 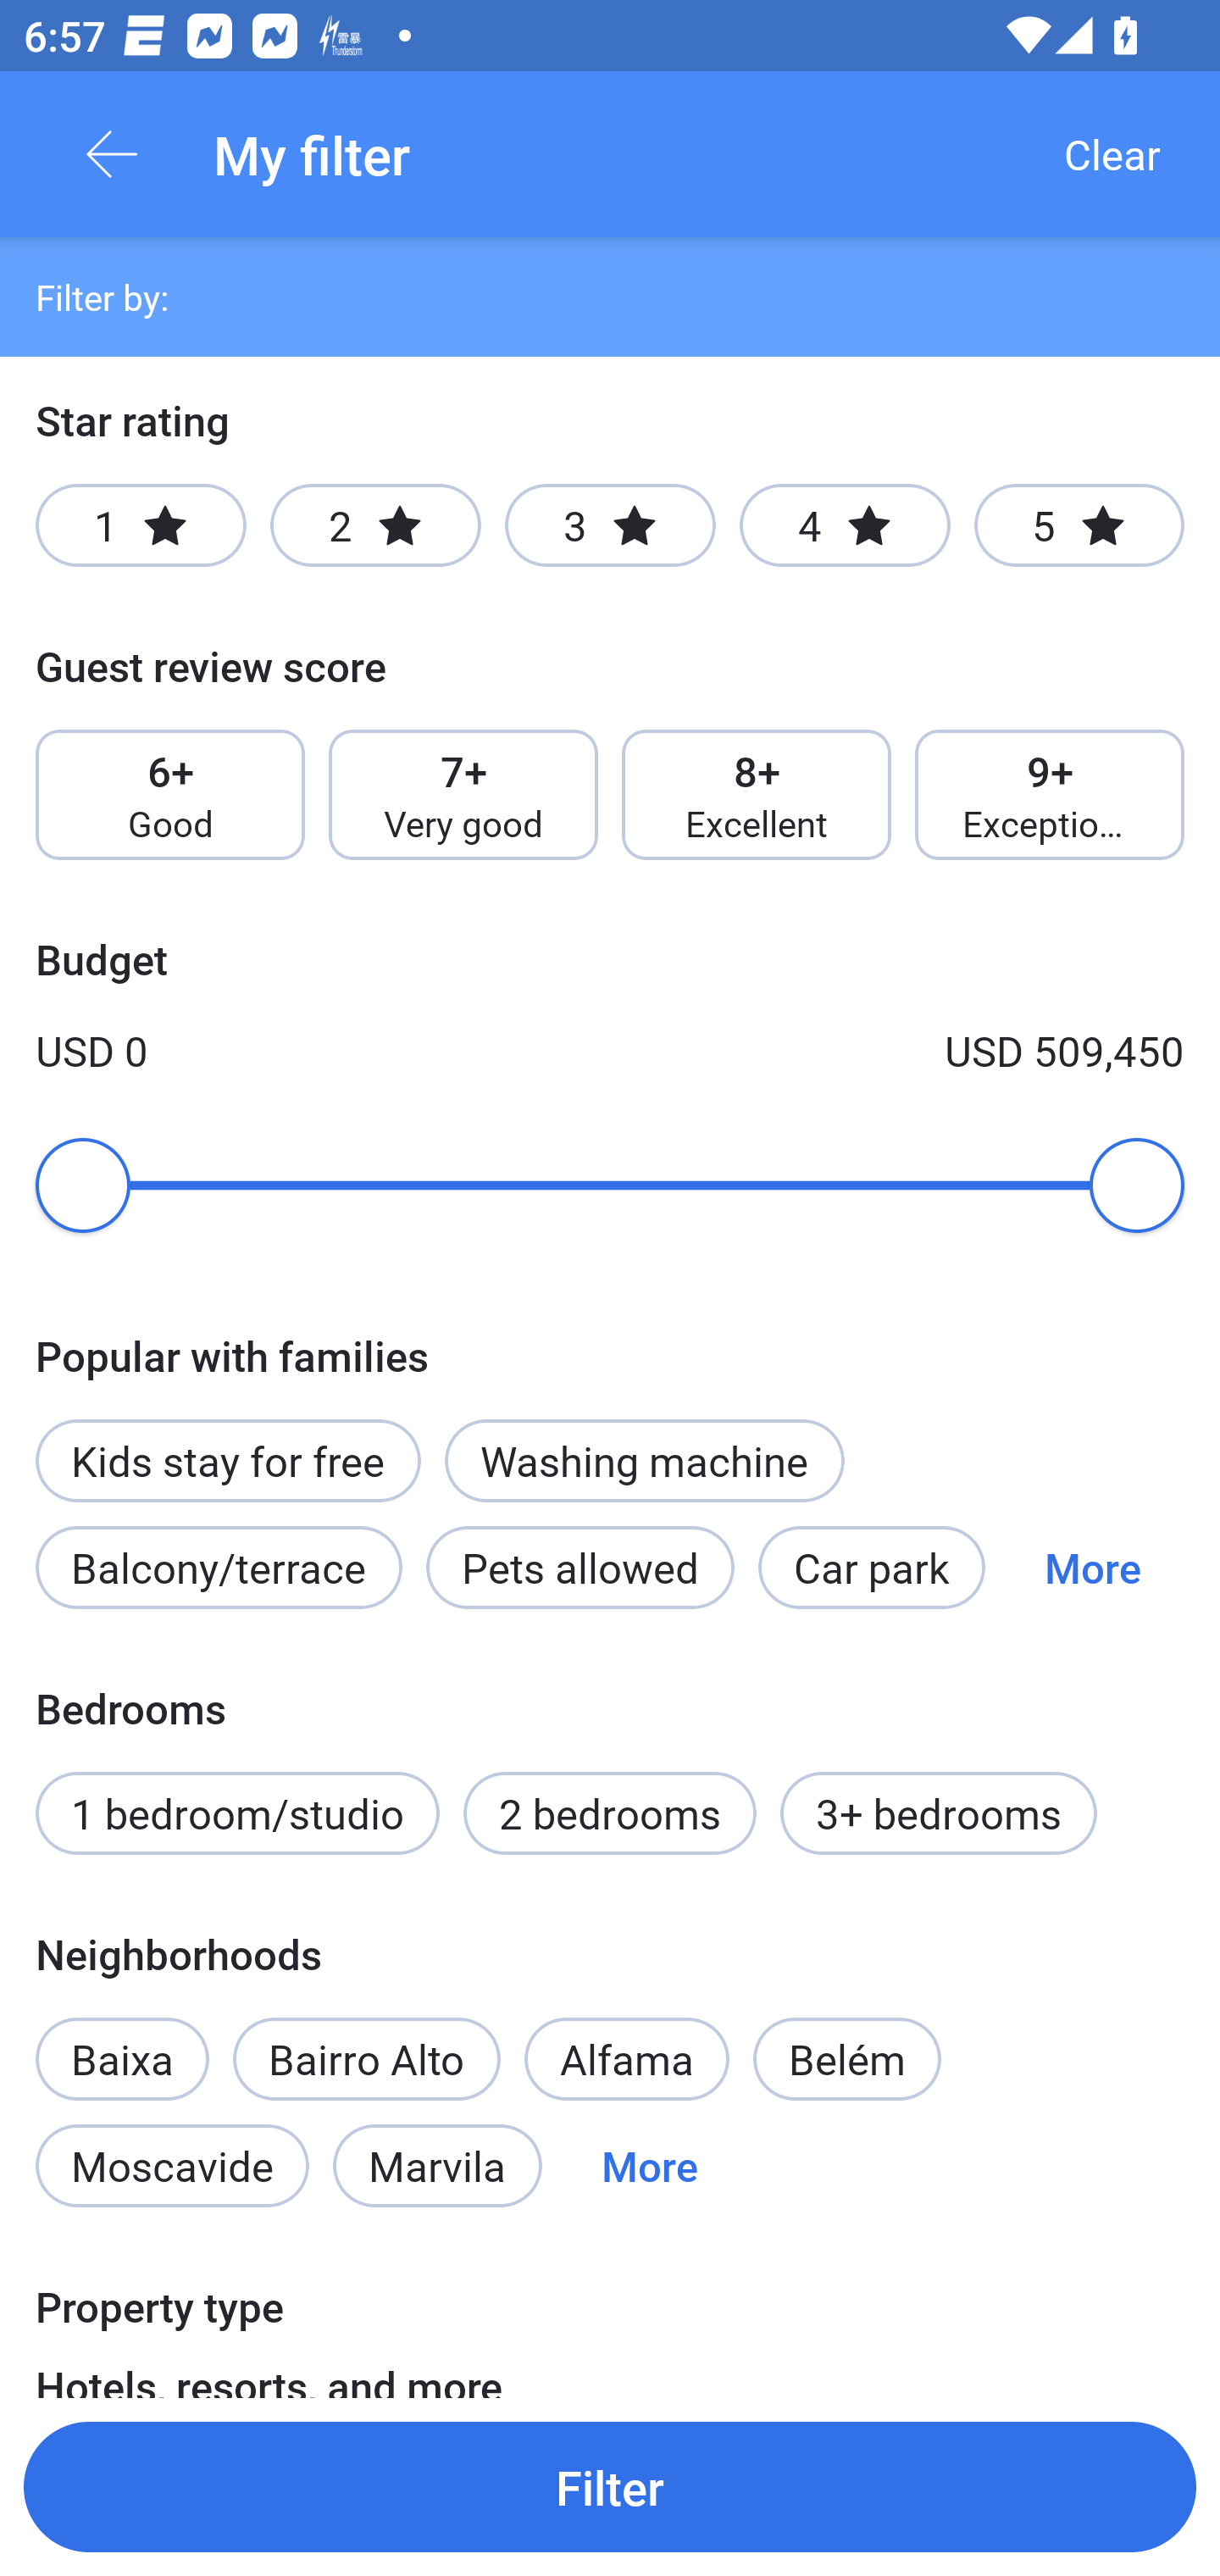 What do you see at coordinates (872, 1568) in the screenshot?
I see `Car park` at bounding box center [872, 1568].